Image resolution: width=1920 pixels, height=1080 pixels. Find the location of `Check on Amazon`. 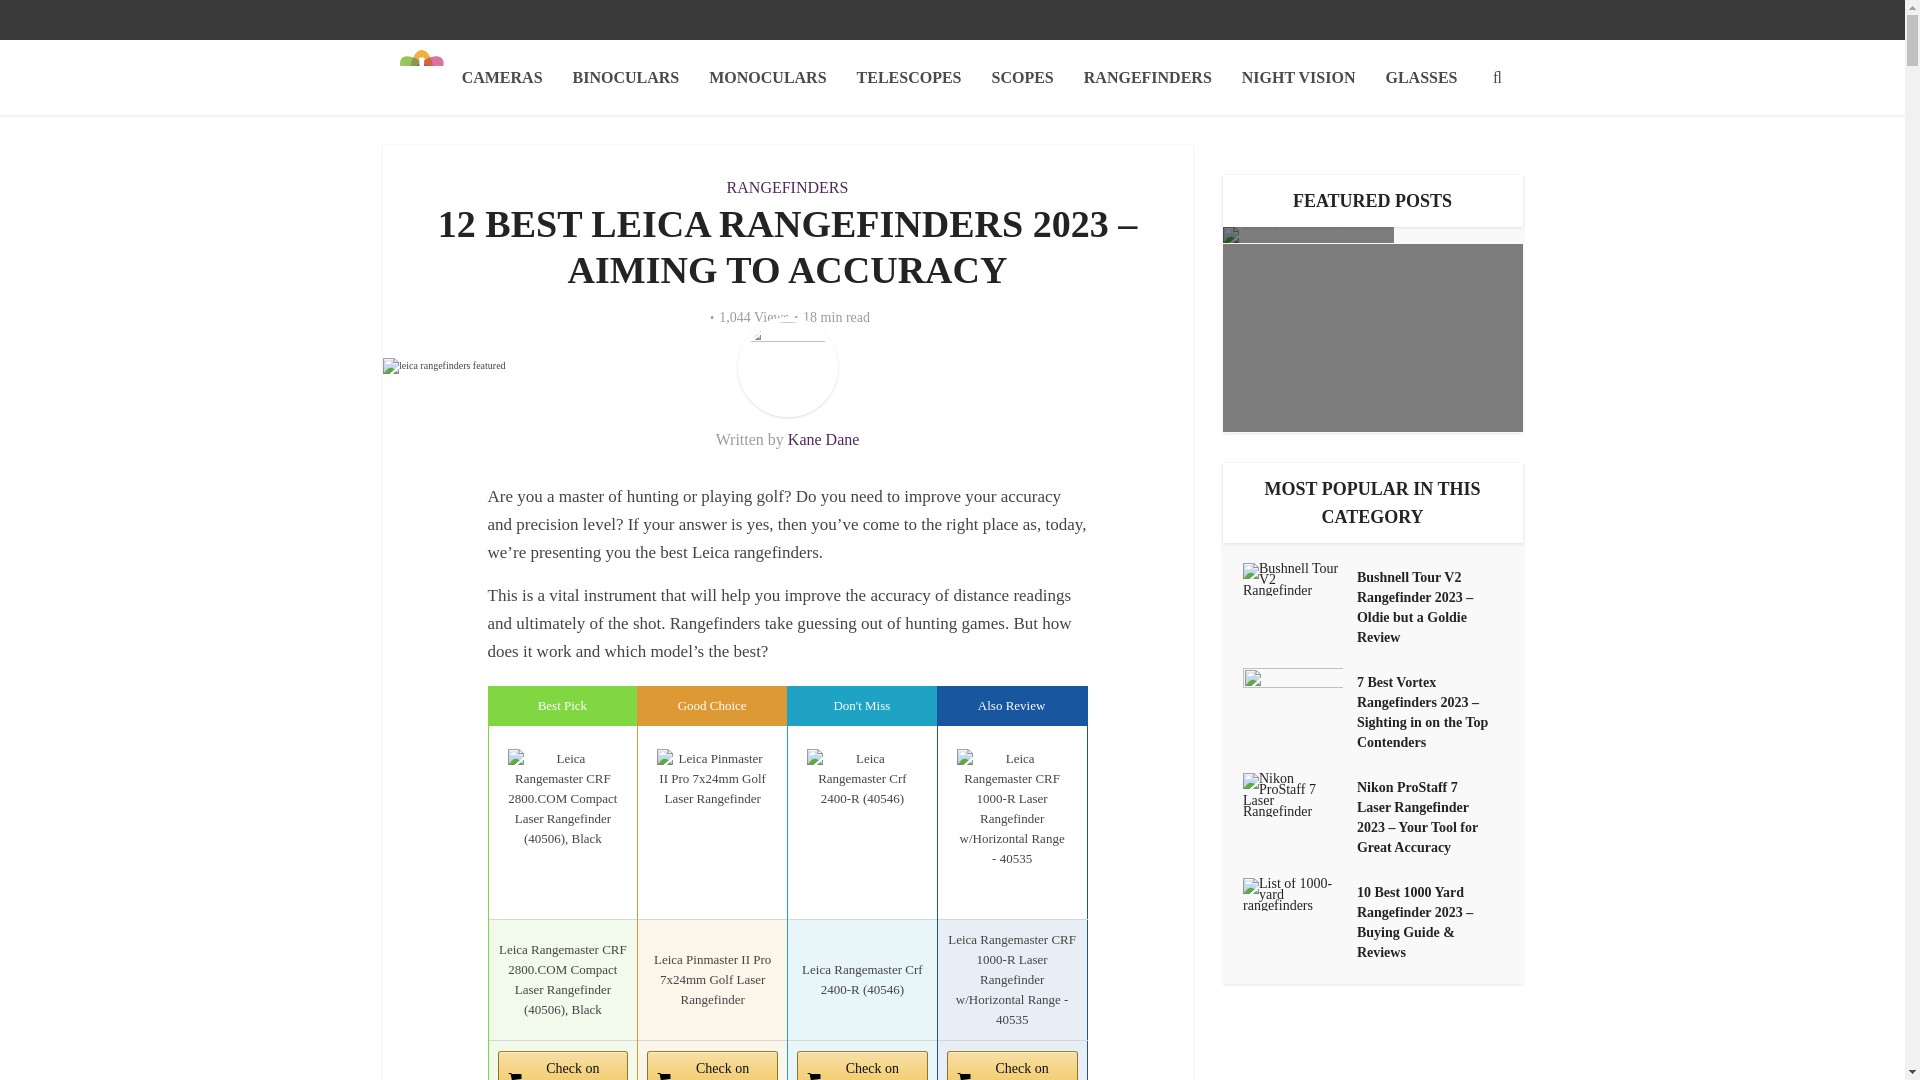

Check on Amazon is located at coordinates (1012, 1065).